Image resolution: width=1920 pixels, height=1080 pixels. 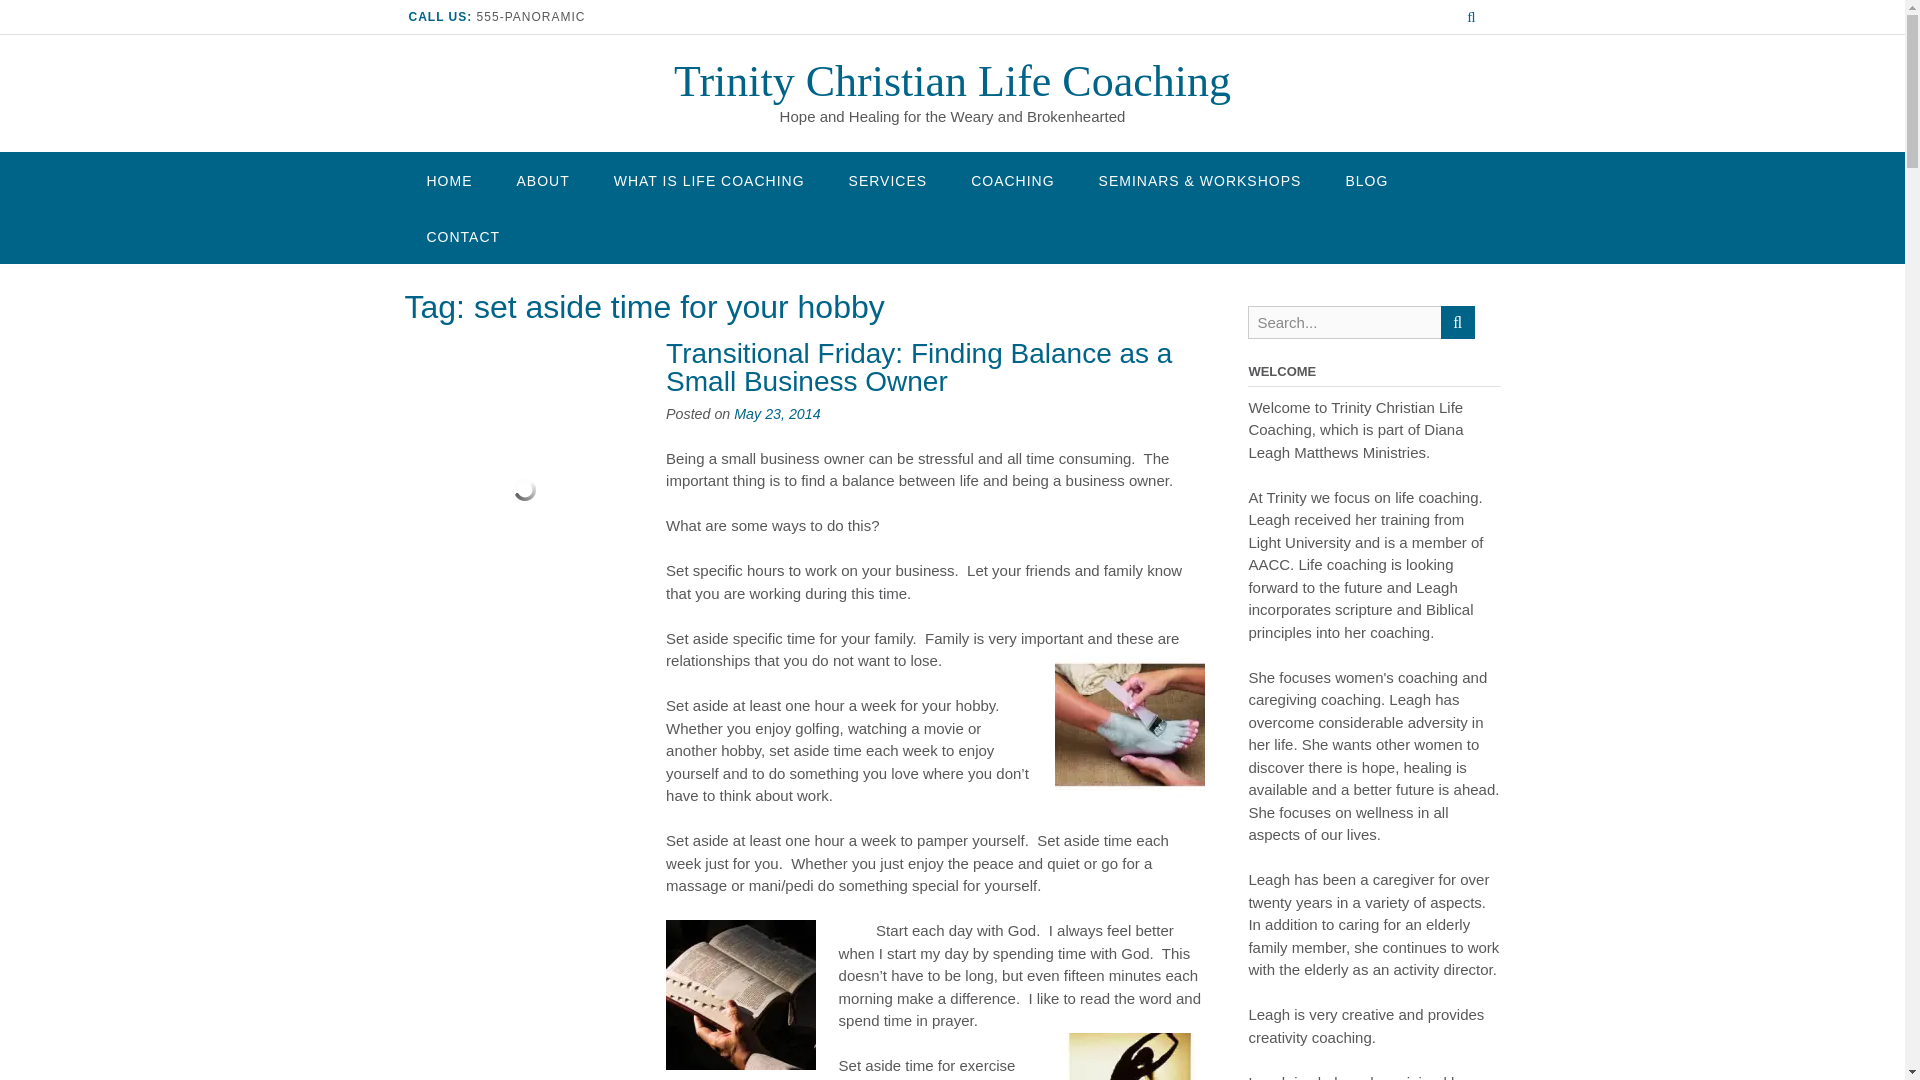 I want to click on ABOUT, so click(x=542, y=180).